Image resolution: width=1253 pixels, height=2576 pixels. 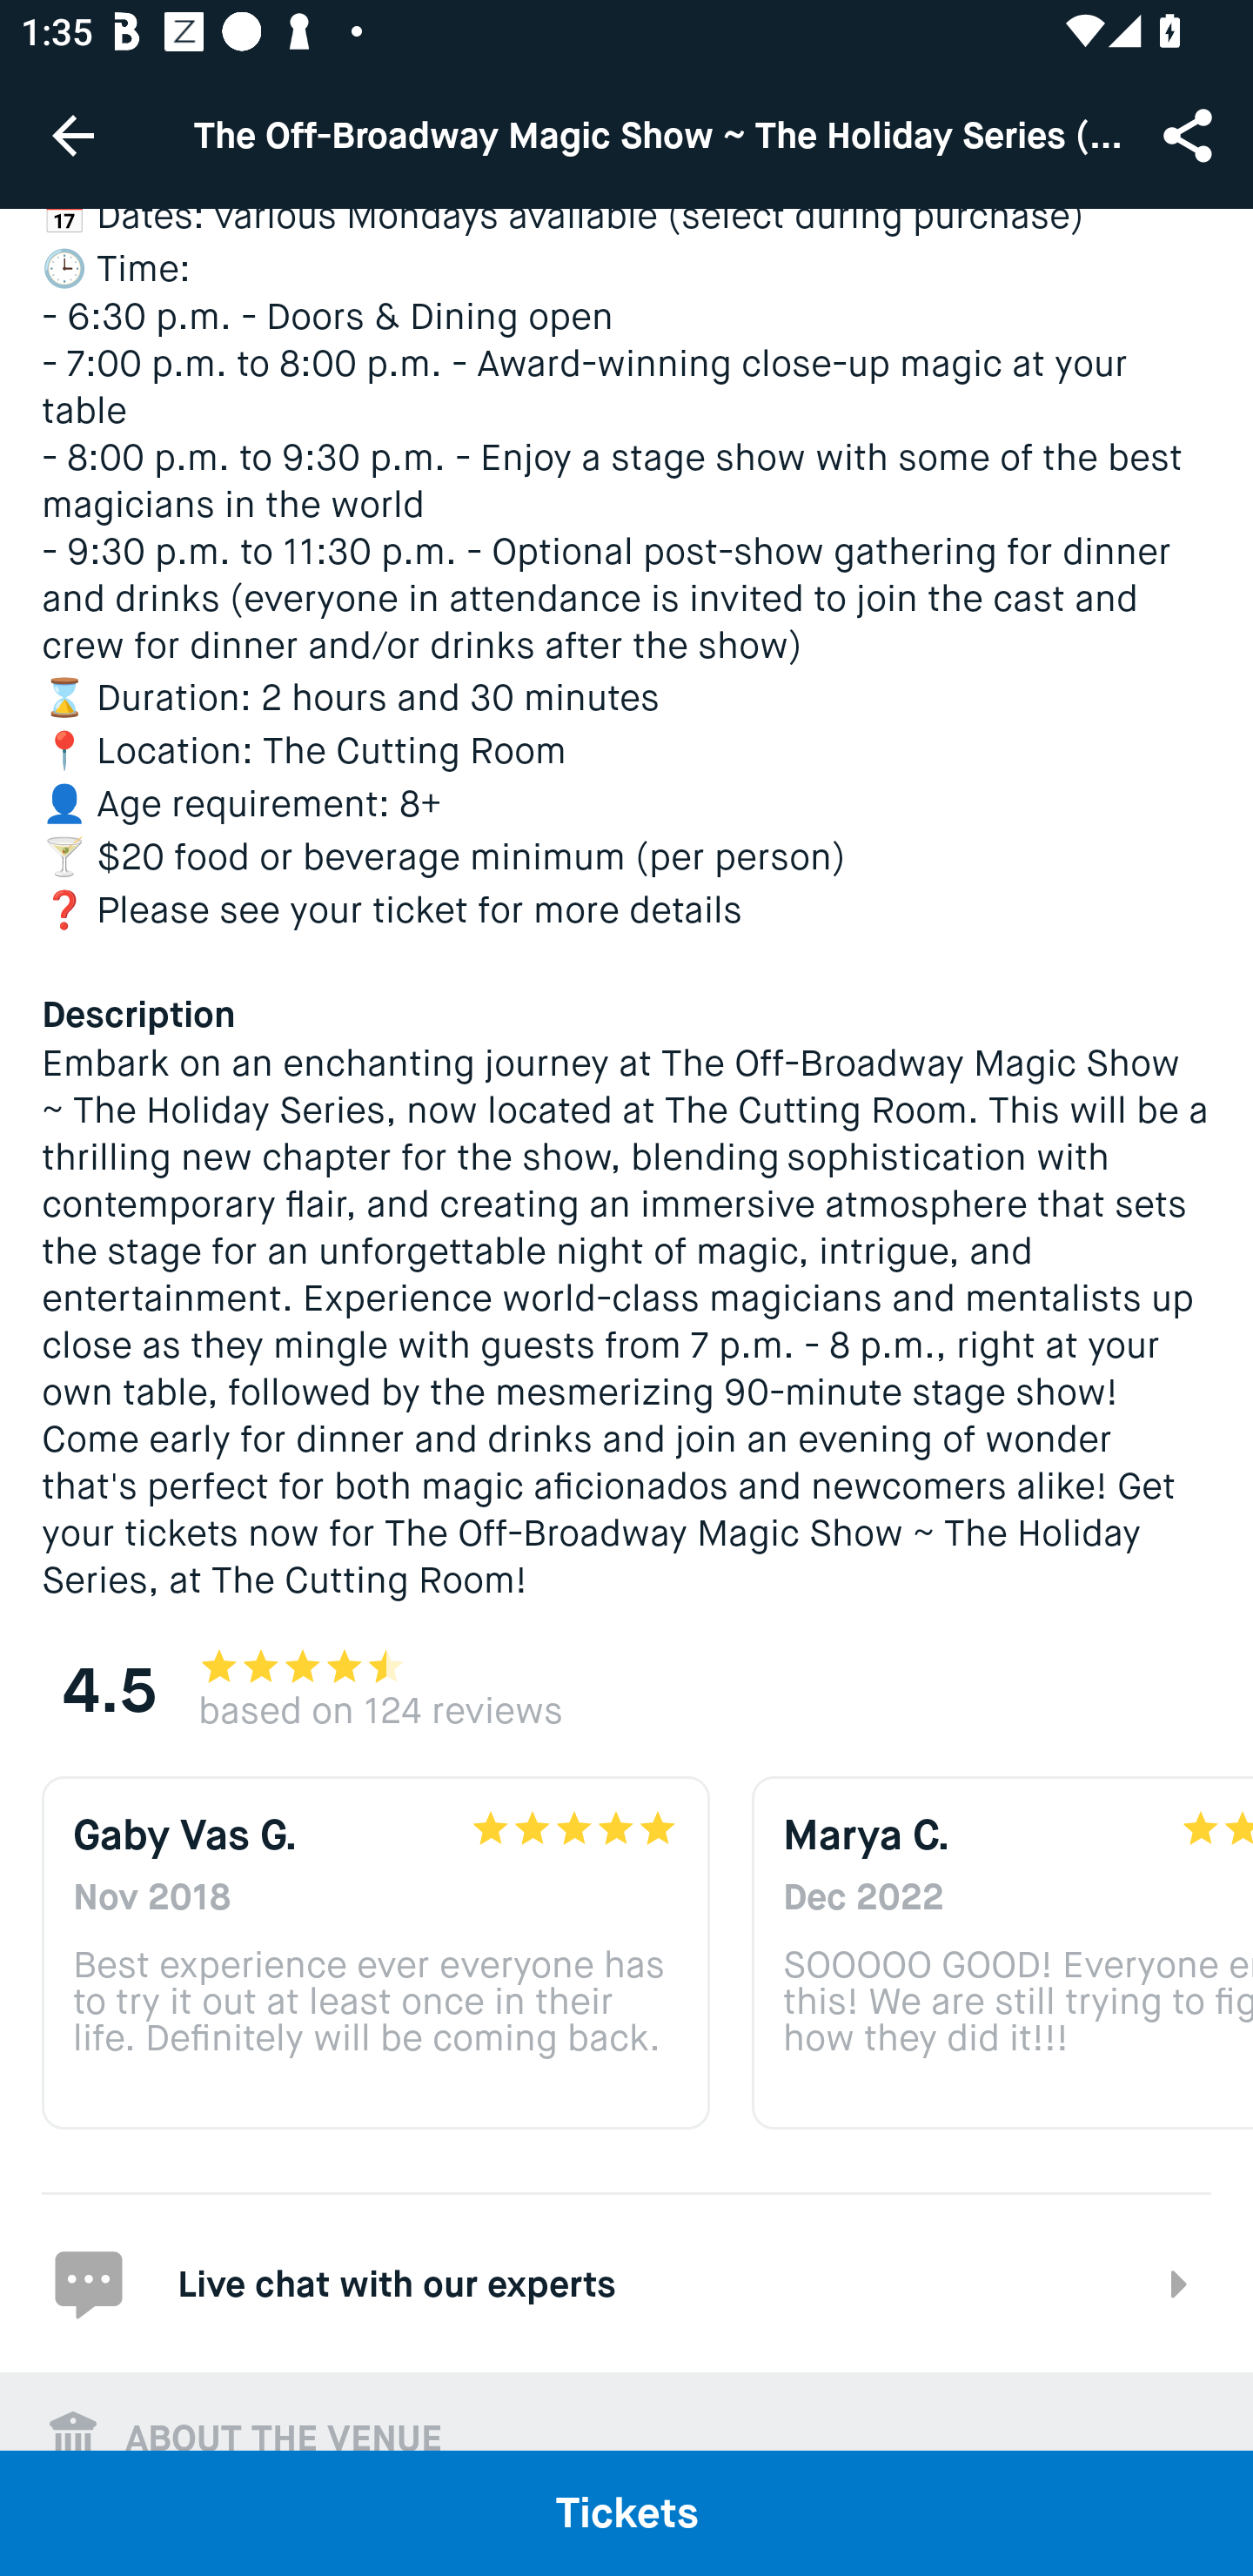 What do you see at coordinates (1190, 134) in the screenshot?
I see `Share` at bounding box center [1190, 134].